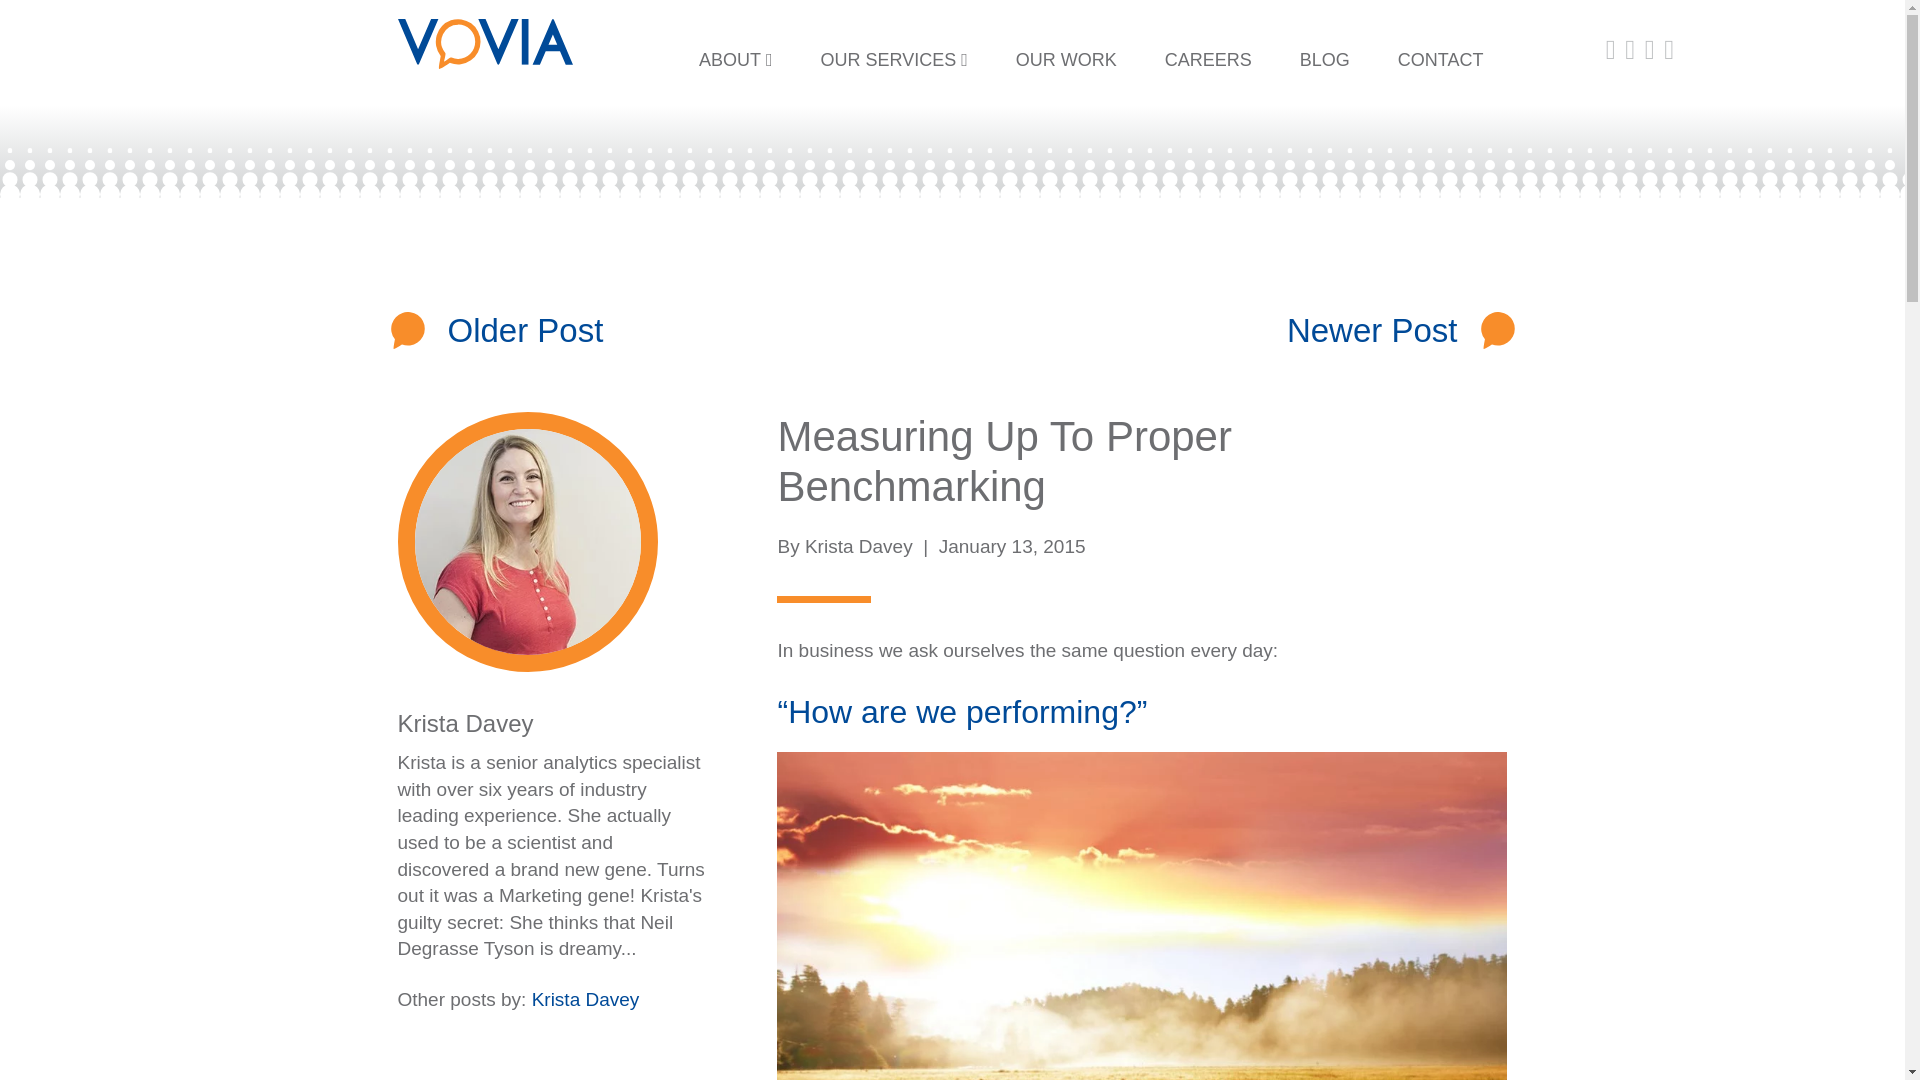  What do you see at coordinates (585, 999) in the screenshot?
I see `Posts by Krista Davey` at bounding box center [585, 999].